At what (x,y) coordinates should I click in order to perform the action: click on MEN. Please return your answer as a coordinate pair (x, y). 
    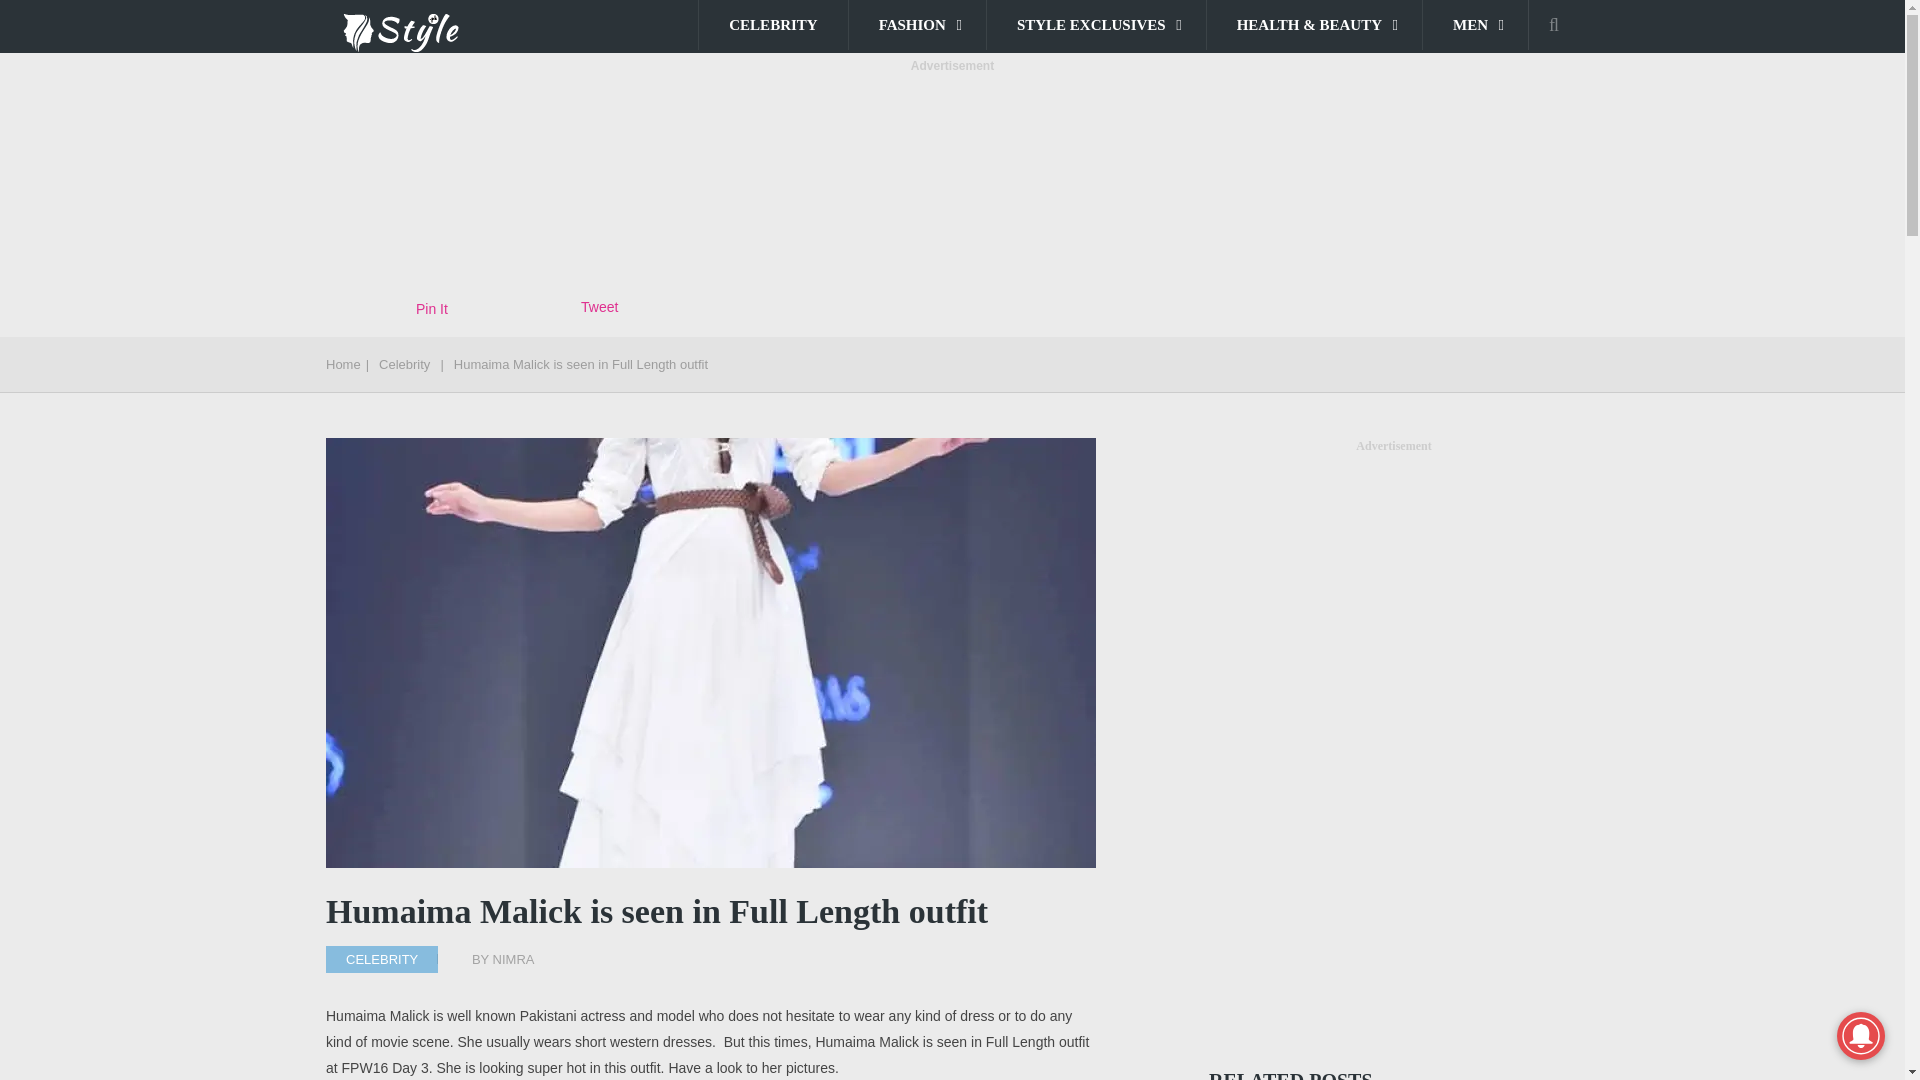
    Looking at the image, I should click on (1475, 24).